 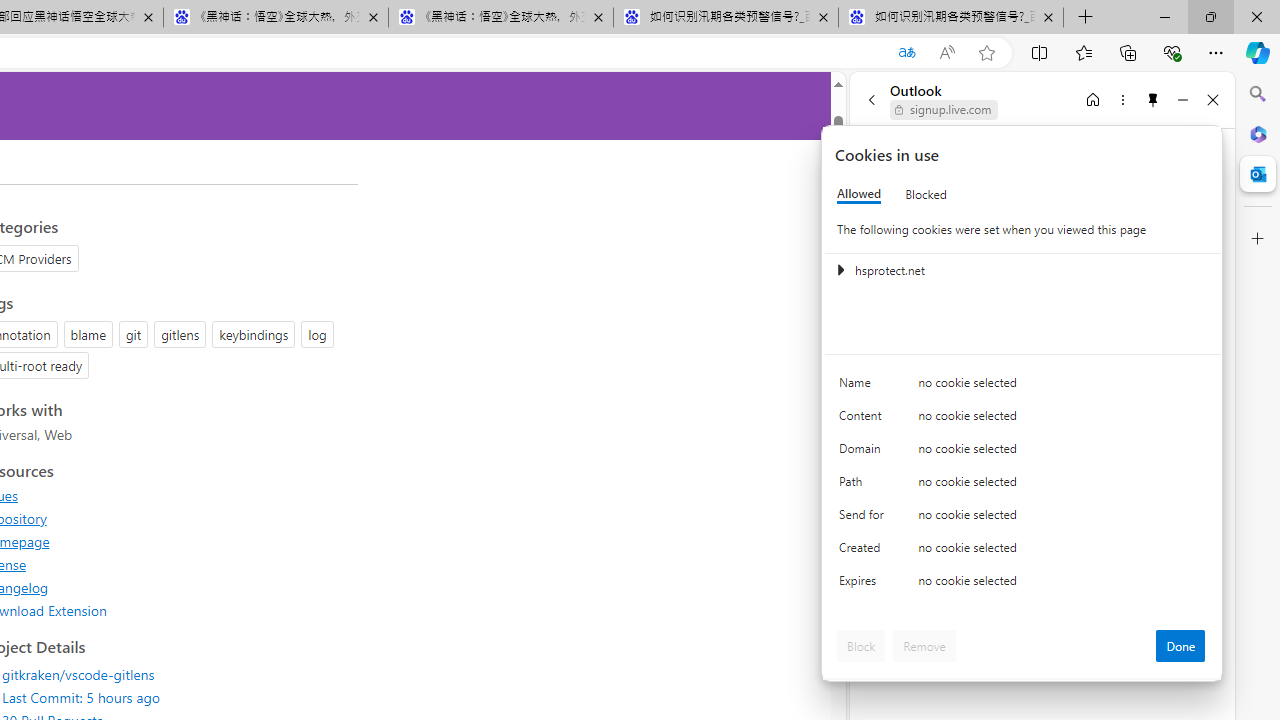 I want to click on Expires, so click(x=864, y=586).